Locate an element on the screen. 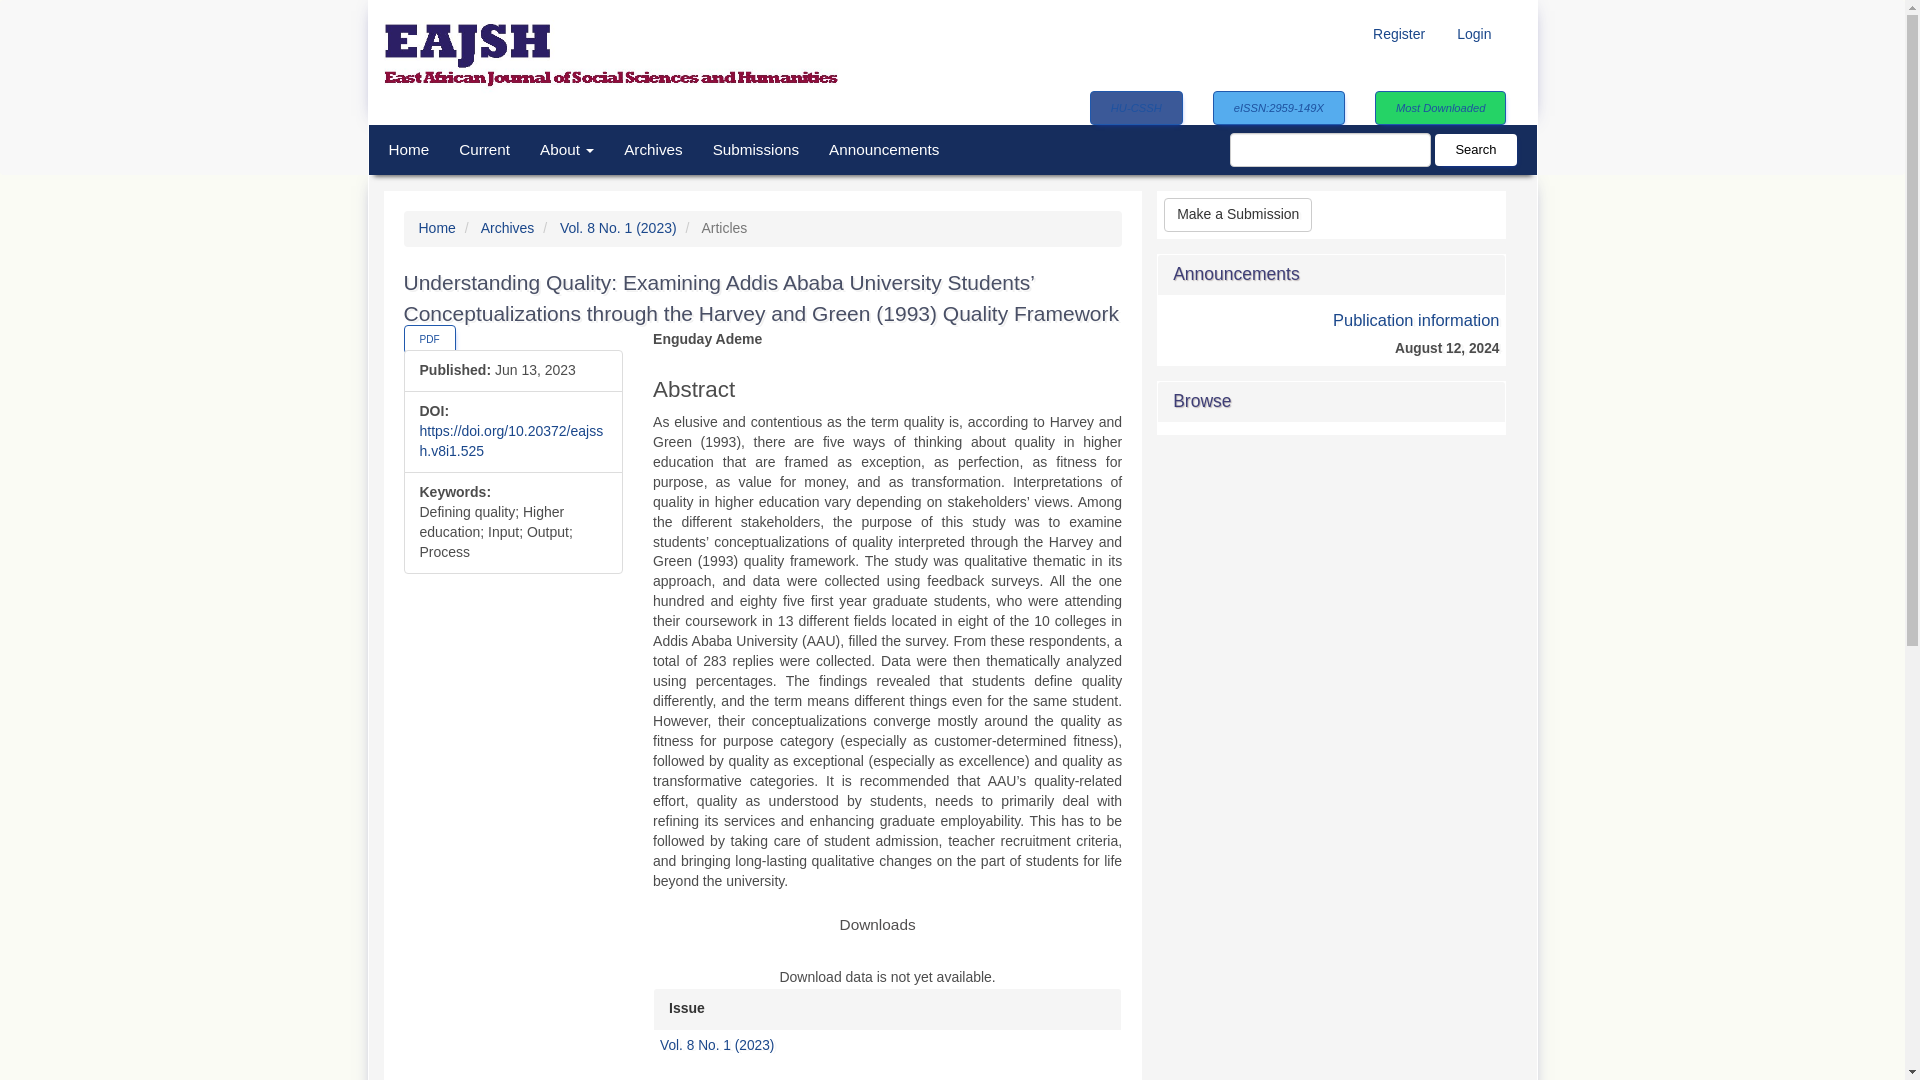  Most Downloaded is located at coordinates (1440, 108).